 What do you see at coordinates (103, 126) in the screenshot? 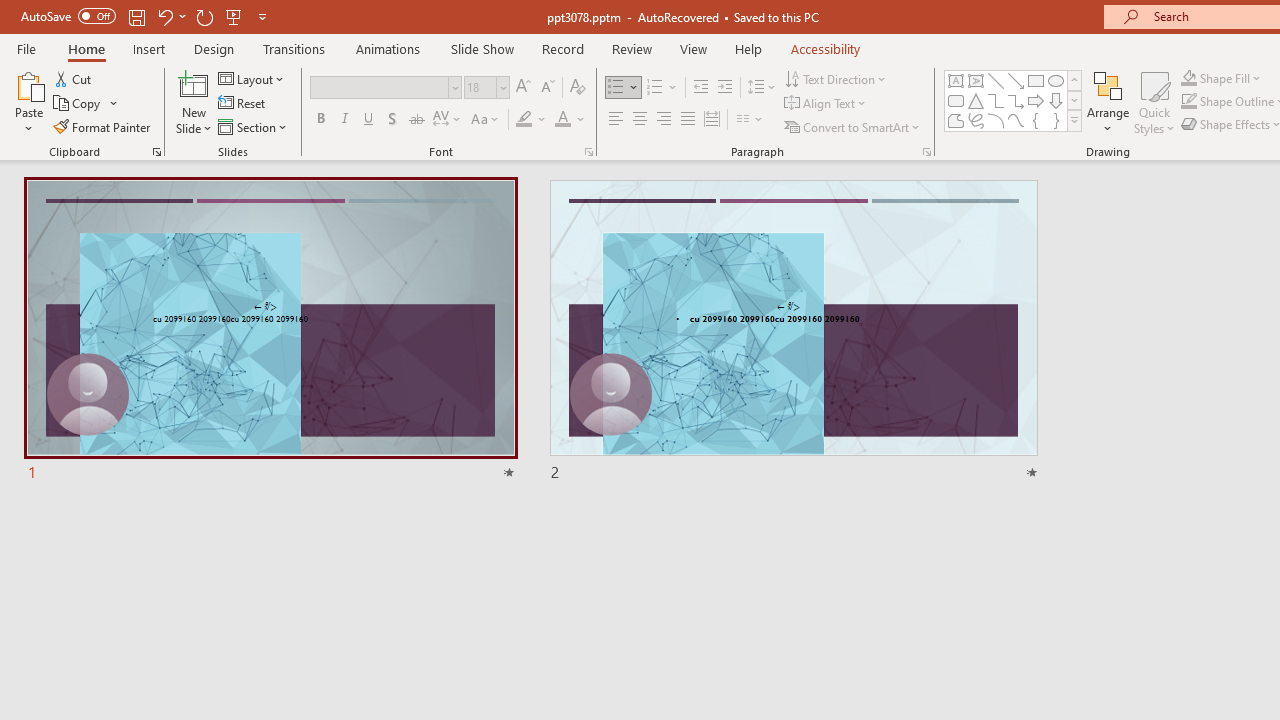
I see `Format Painter` at bounding box center [103, 126].